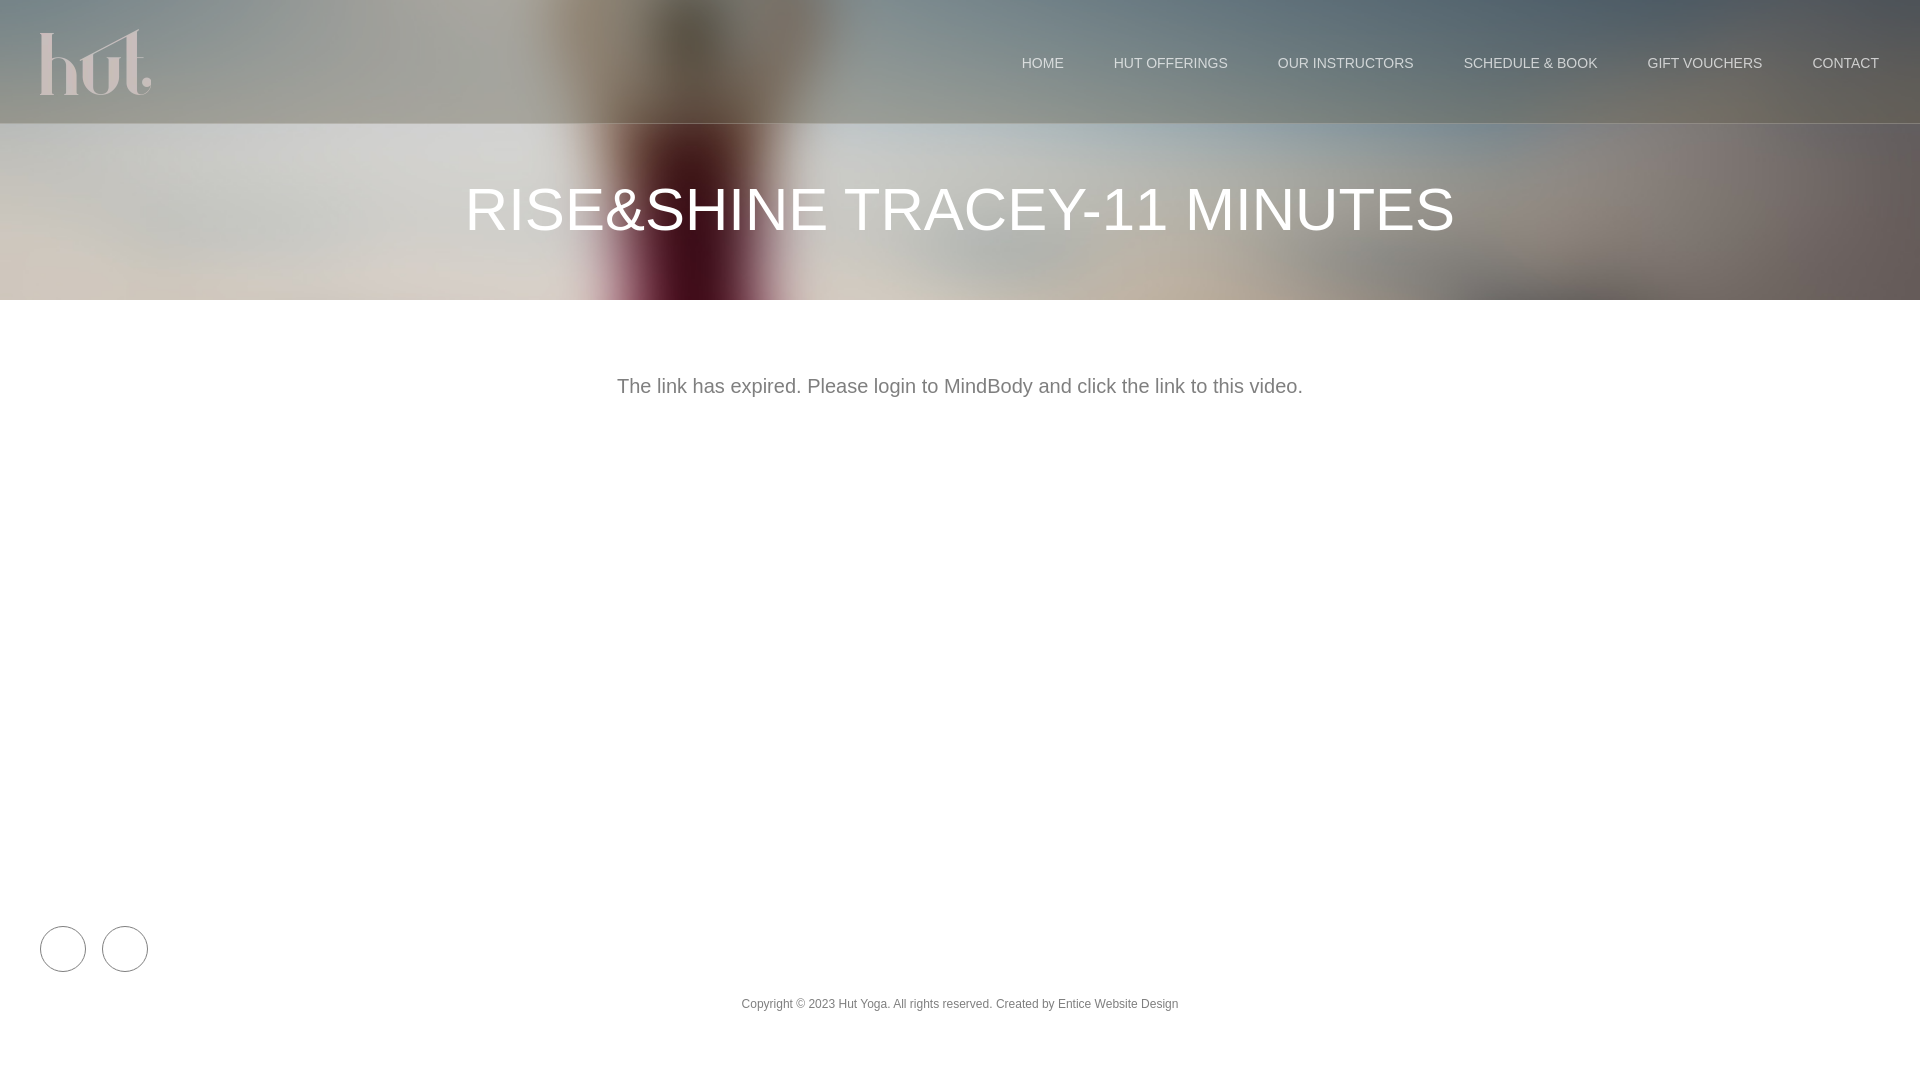  Describe the element at coordinates (1531, 63) in the screenshot. I see `SCHEDULE & BOOK` at that location.